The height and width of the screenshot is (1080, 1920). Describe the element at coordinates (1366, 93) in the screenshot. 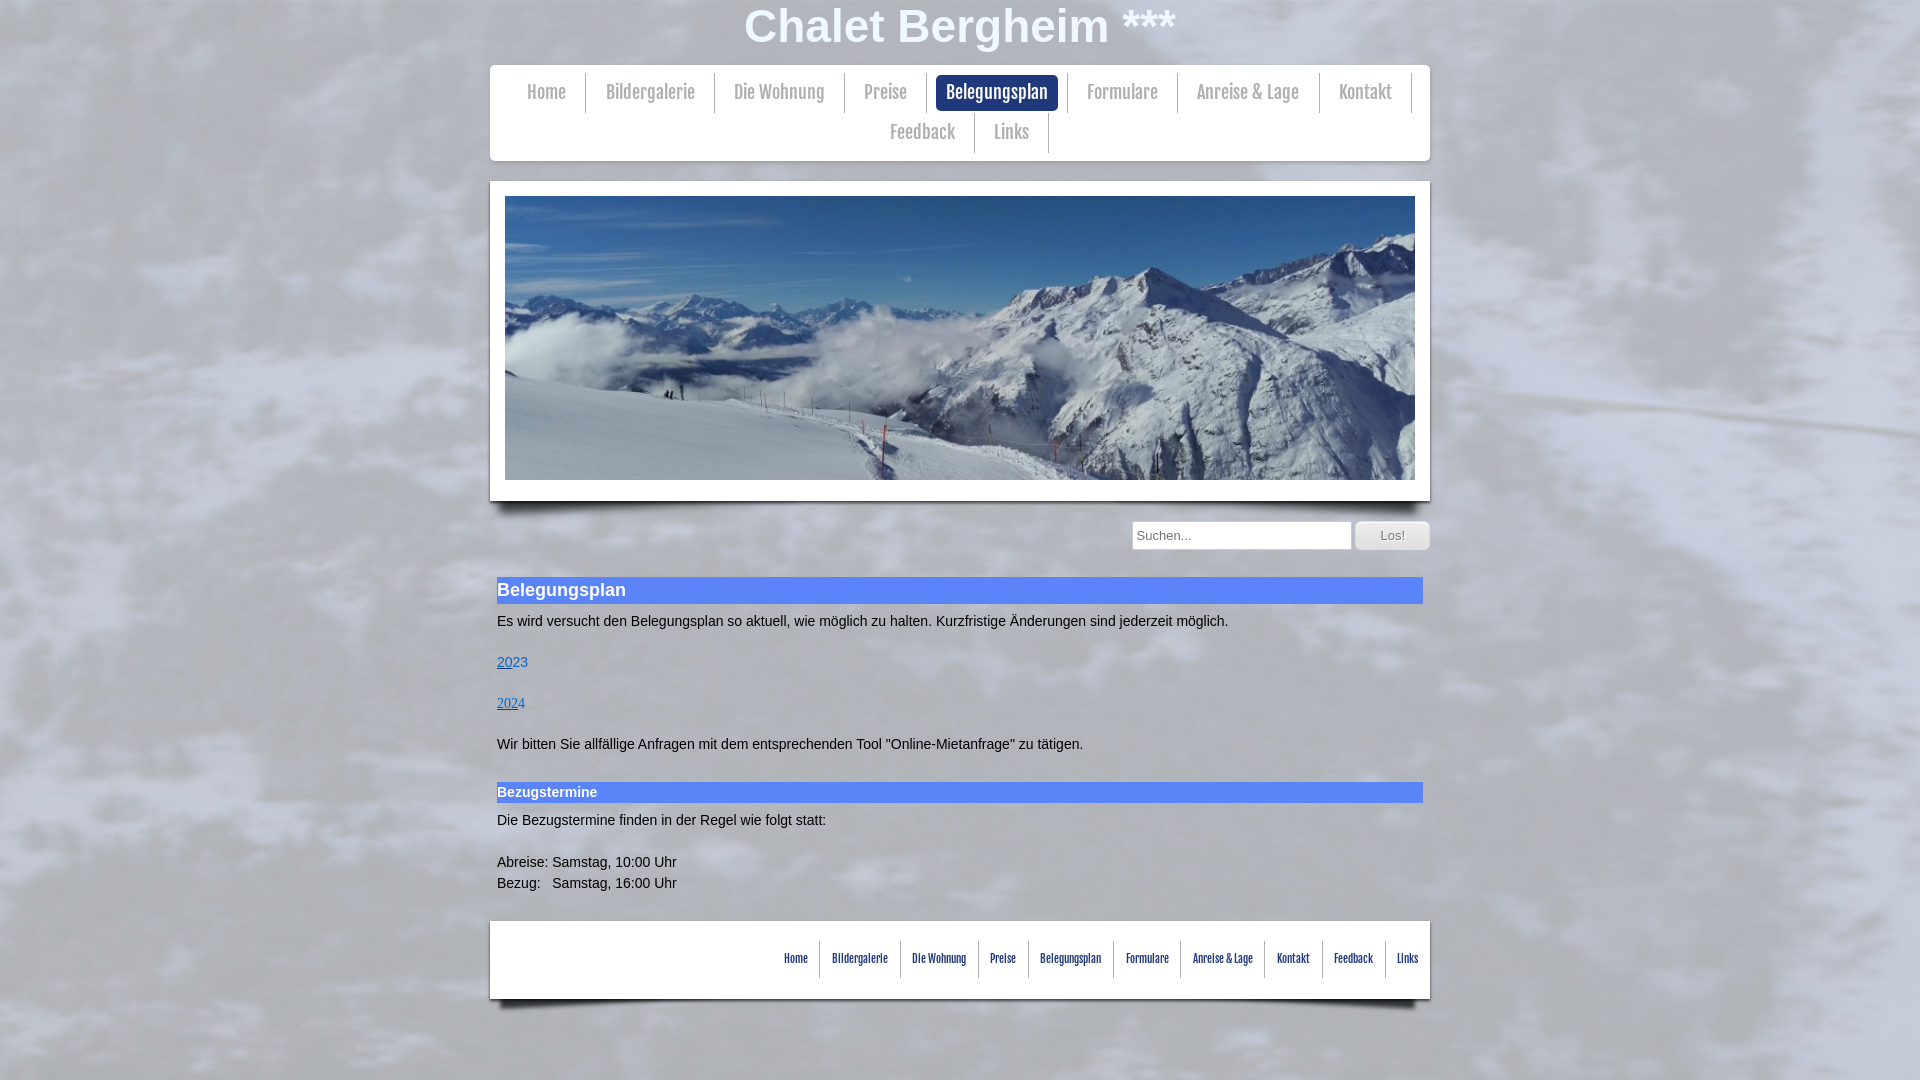

I see `Kontakt` at that location.